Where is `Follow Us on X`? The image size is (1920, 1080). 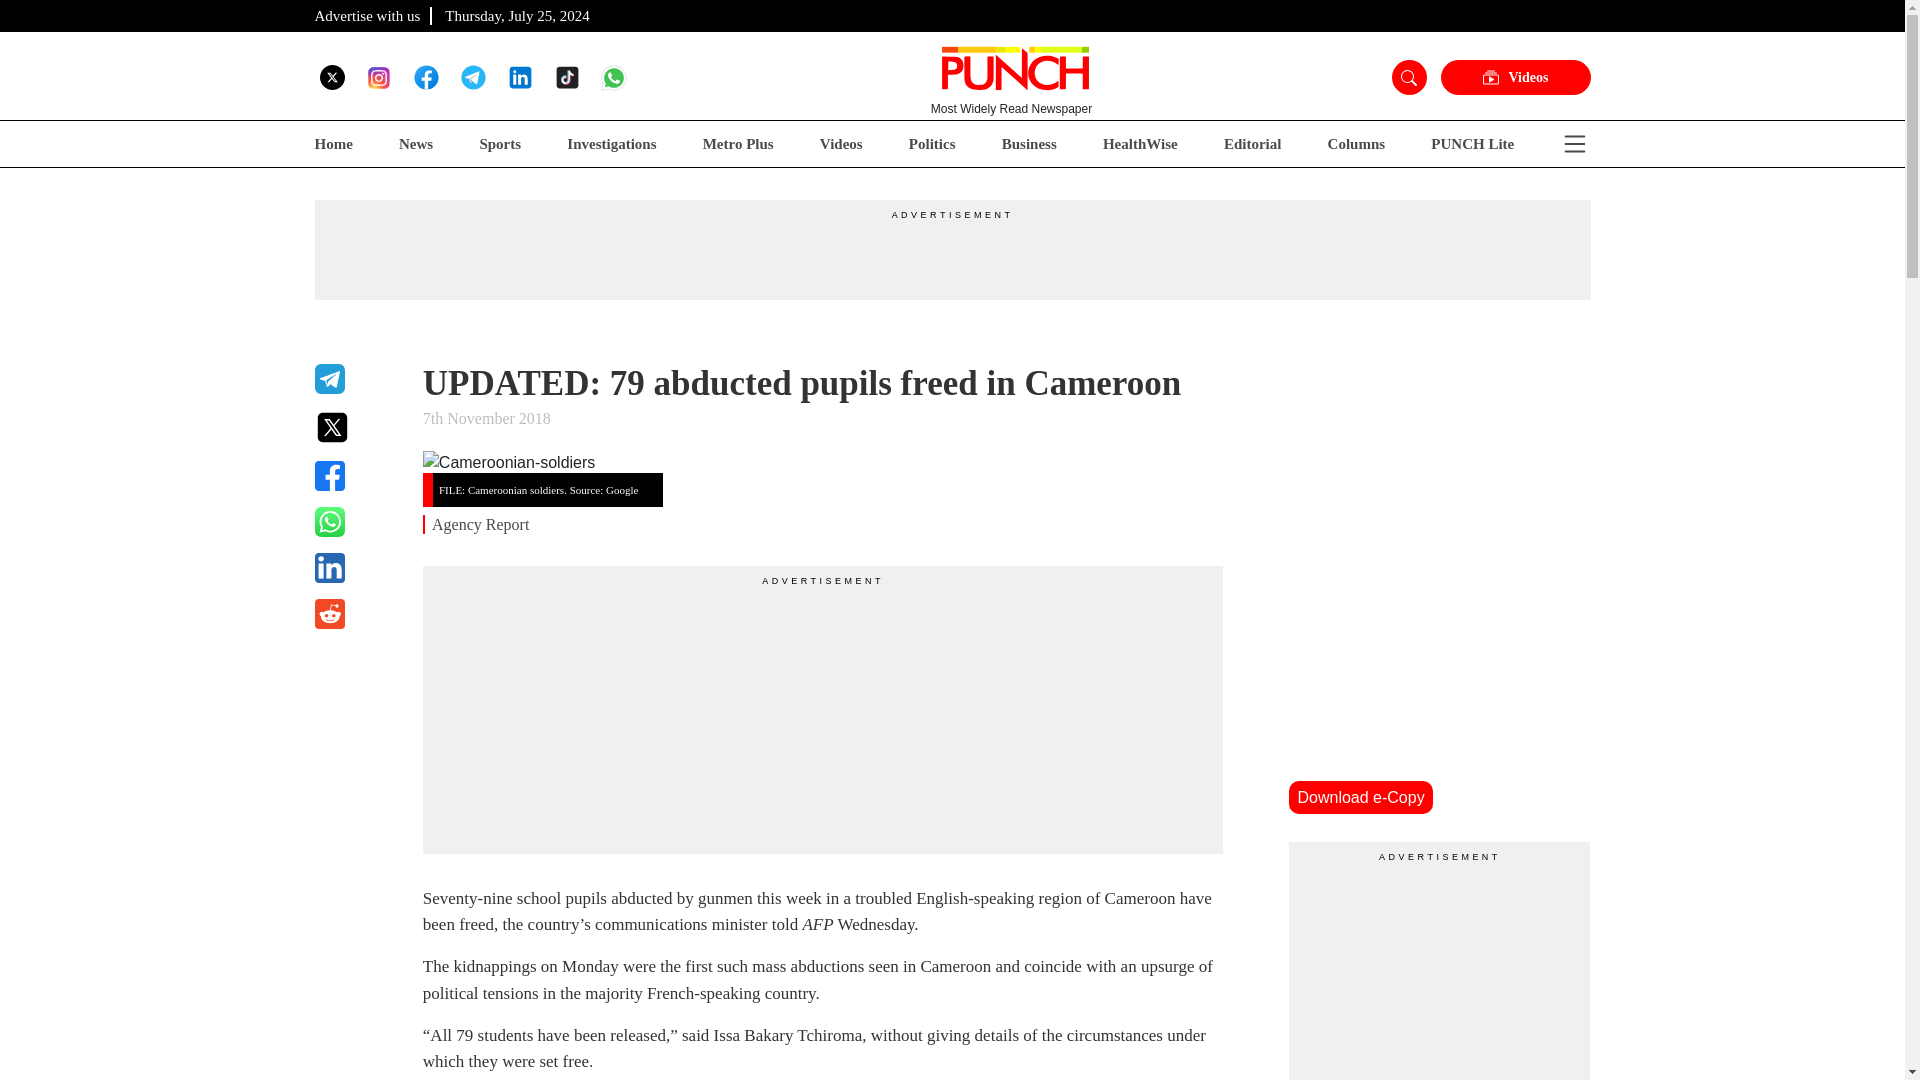
Follow Us on X is located at coordinates (332, 76).